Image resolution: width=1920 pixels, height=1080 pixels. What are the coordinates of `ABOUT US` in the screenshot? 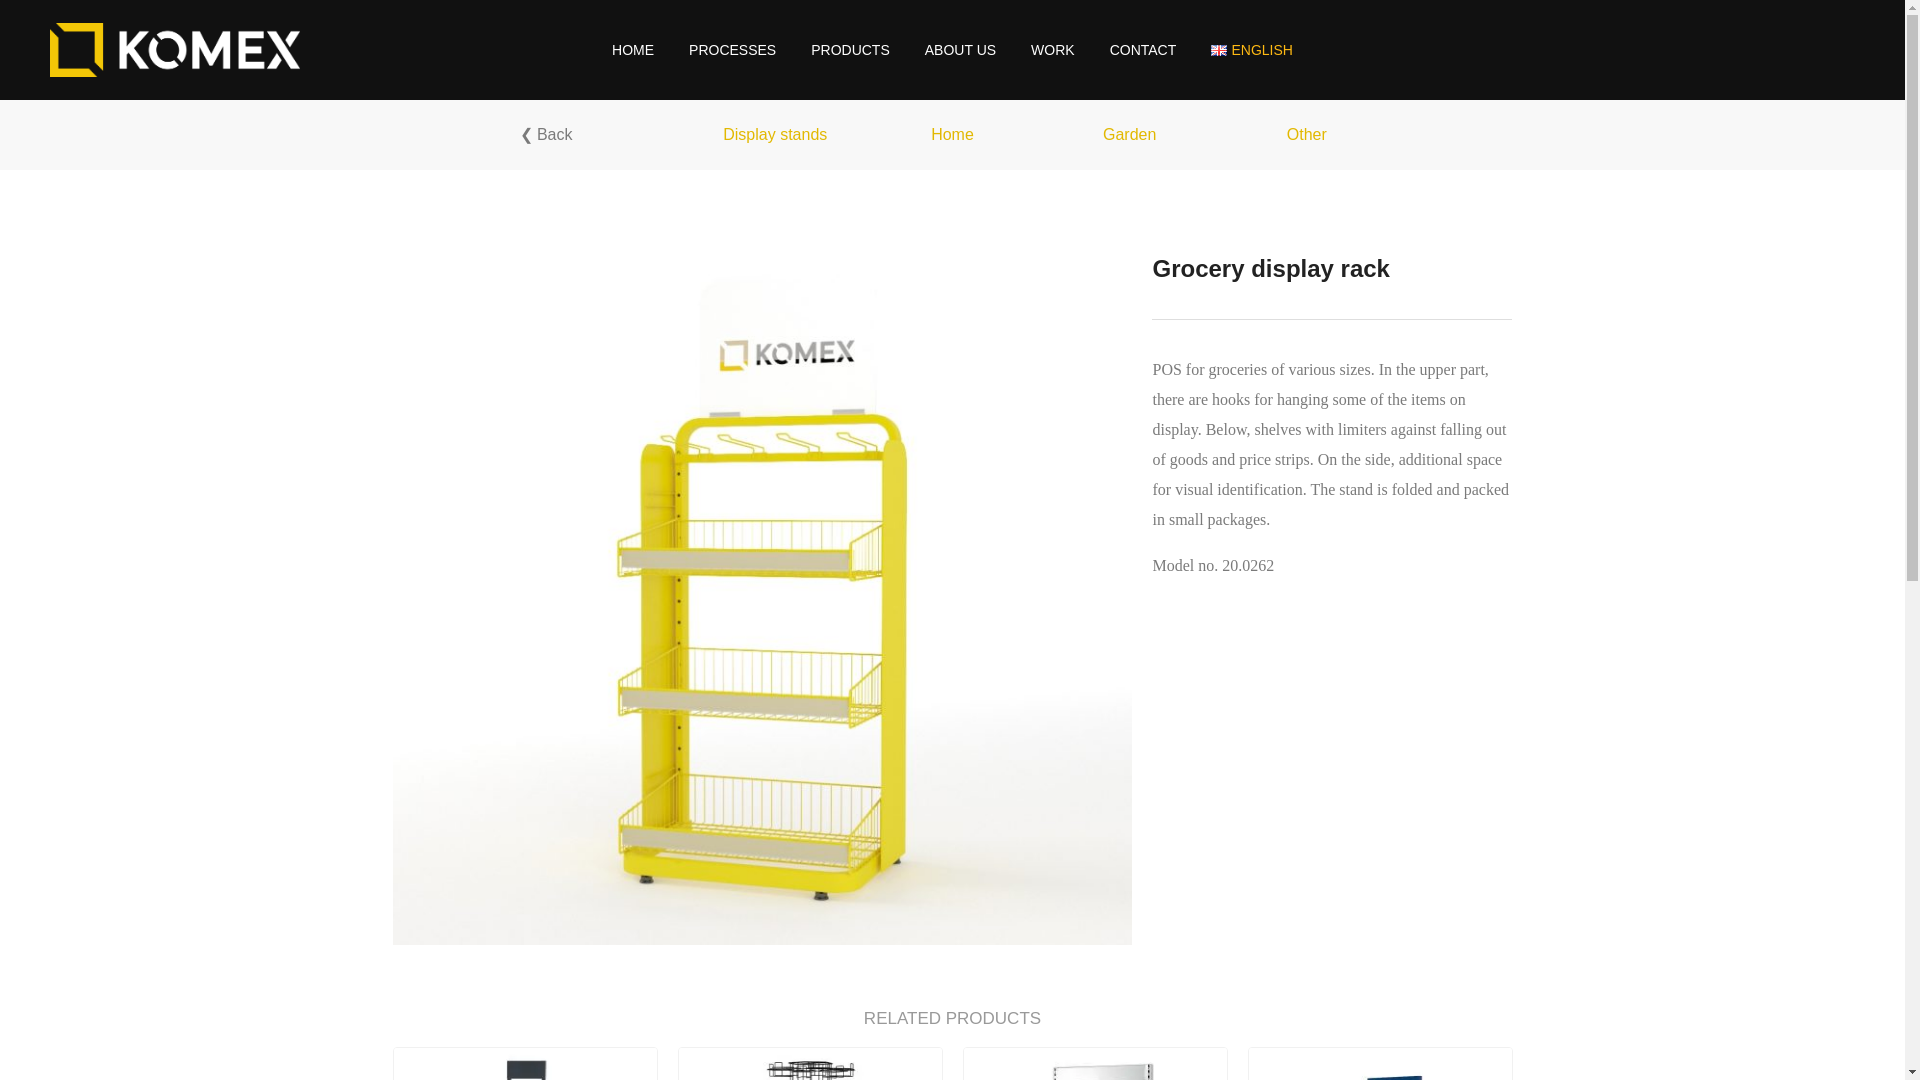 It's located at (960, 50).